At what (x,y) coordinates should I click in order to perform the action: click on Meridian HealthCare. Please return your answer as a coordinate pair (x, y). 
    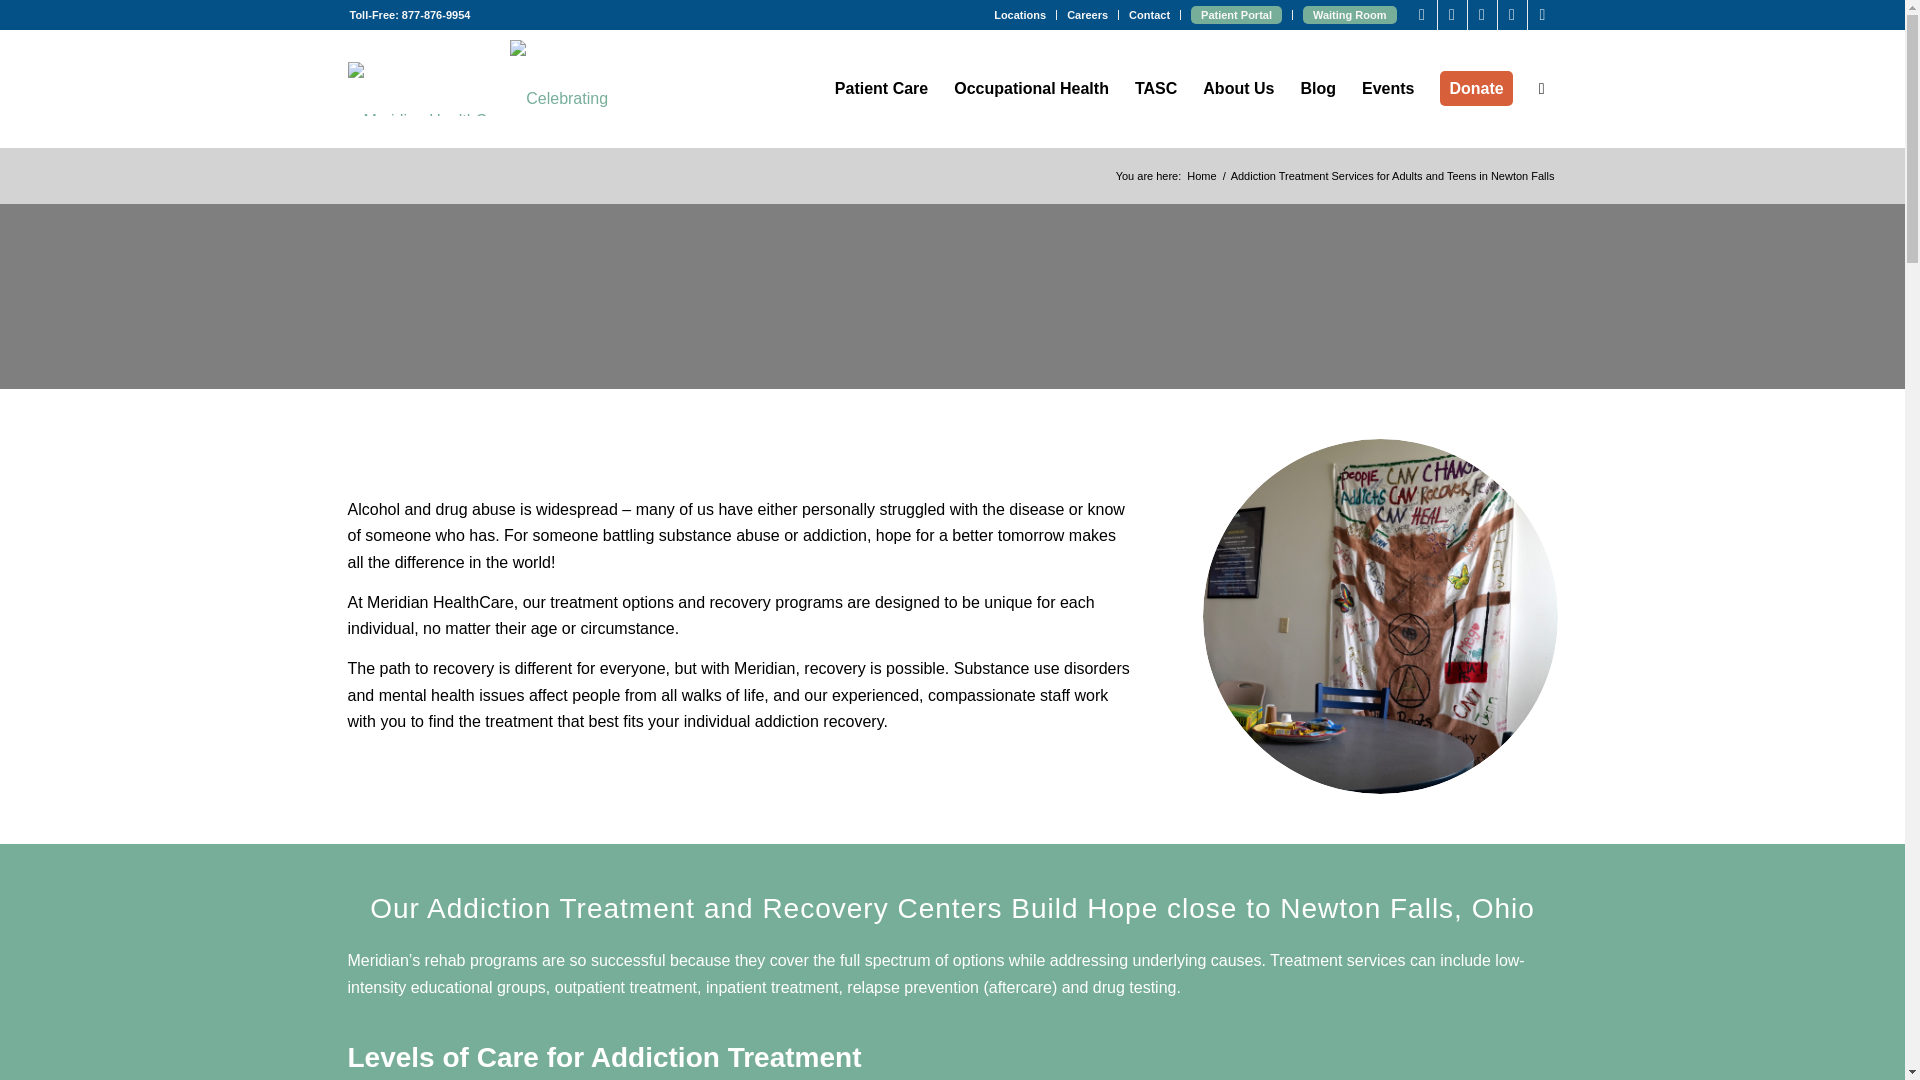
    Looking at the image, I should click on (1202, 176).